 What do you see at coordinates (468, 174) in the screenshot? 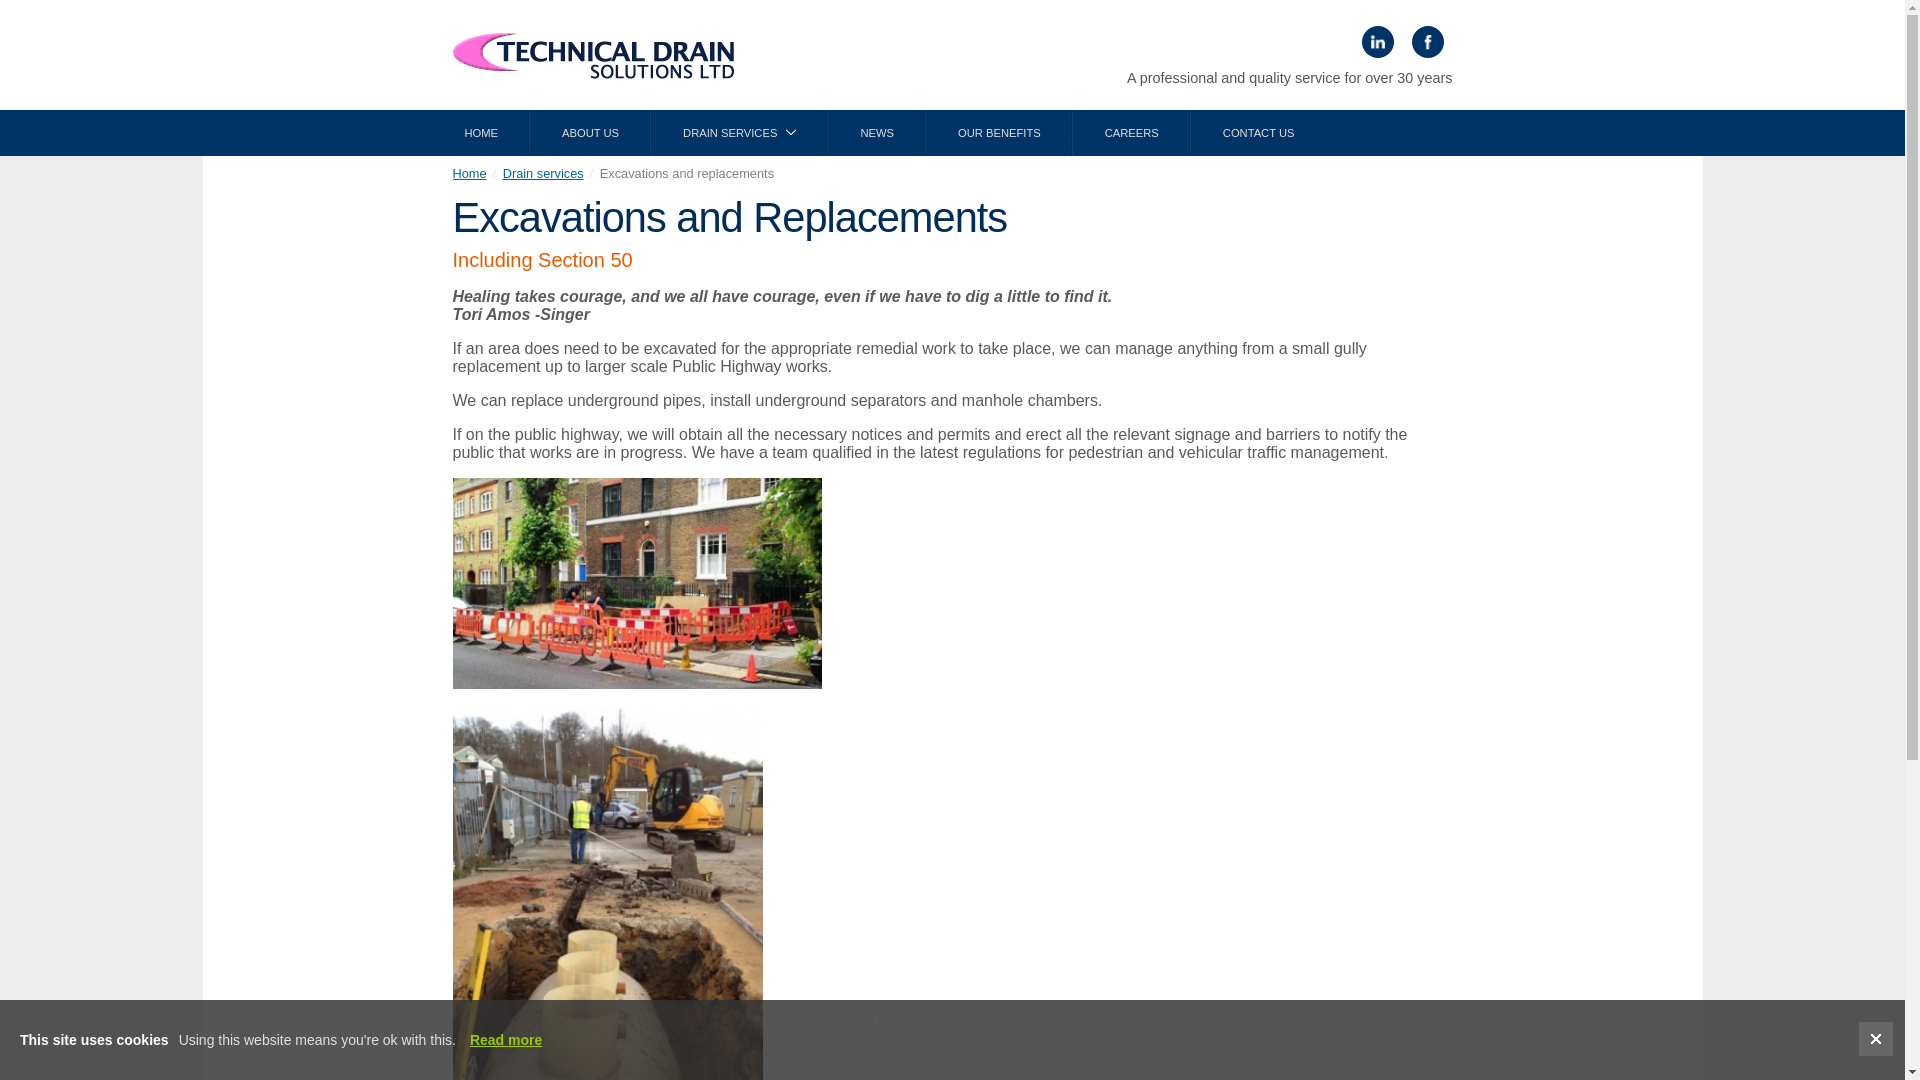
I see `Home` at bounding box center [468, 174].